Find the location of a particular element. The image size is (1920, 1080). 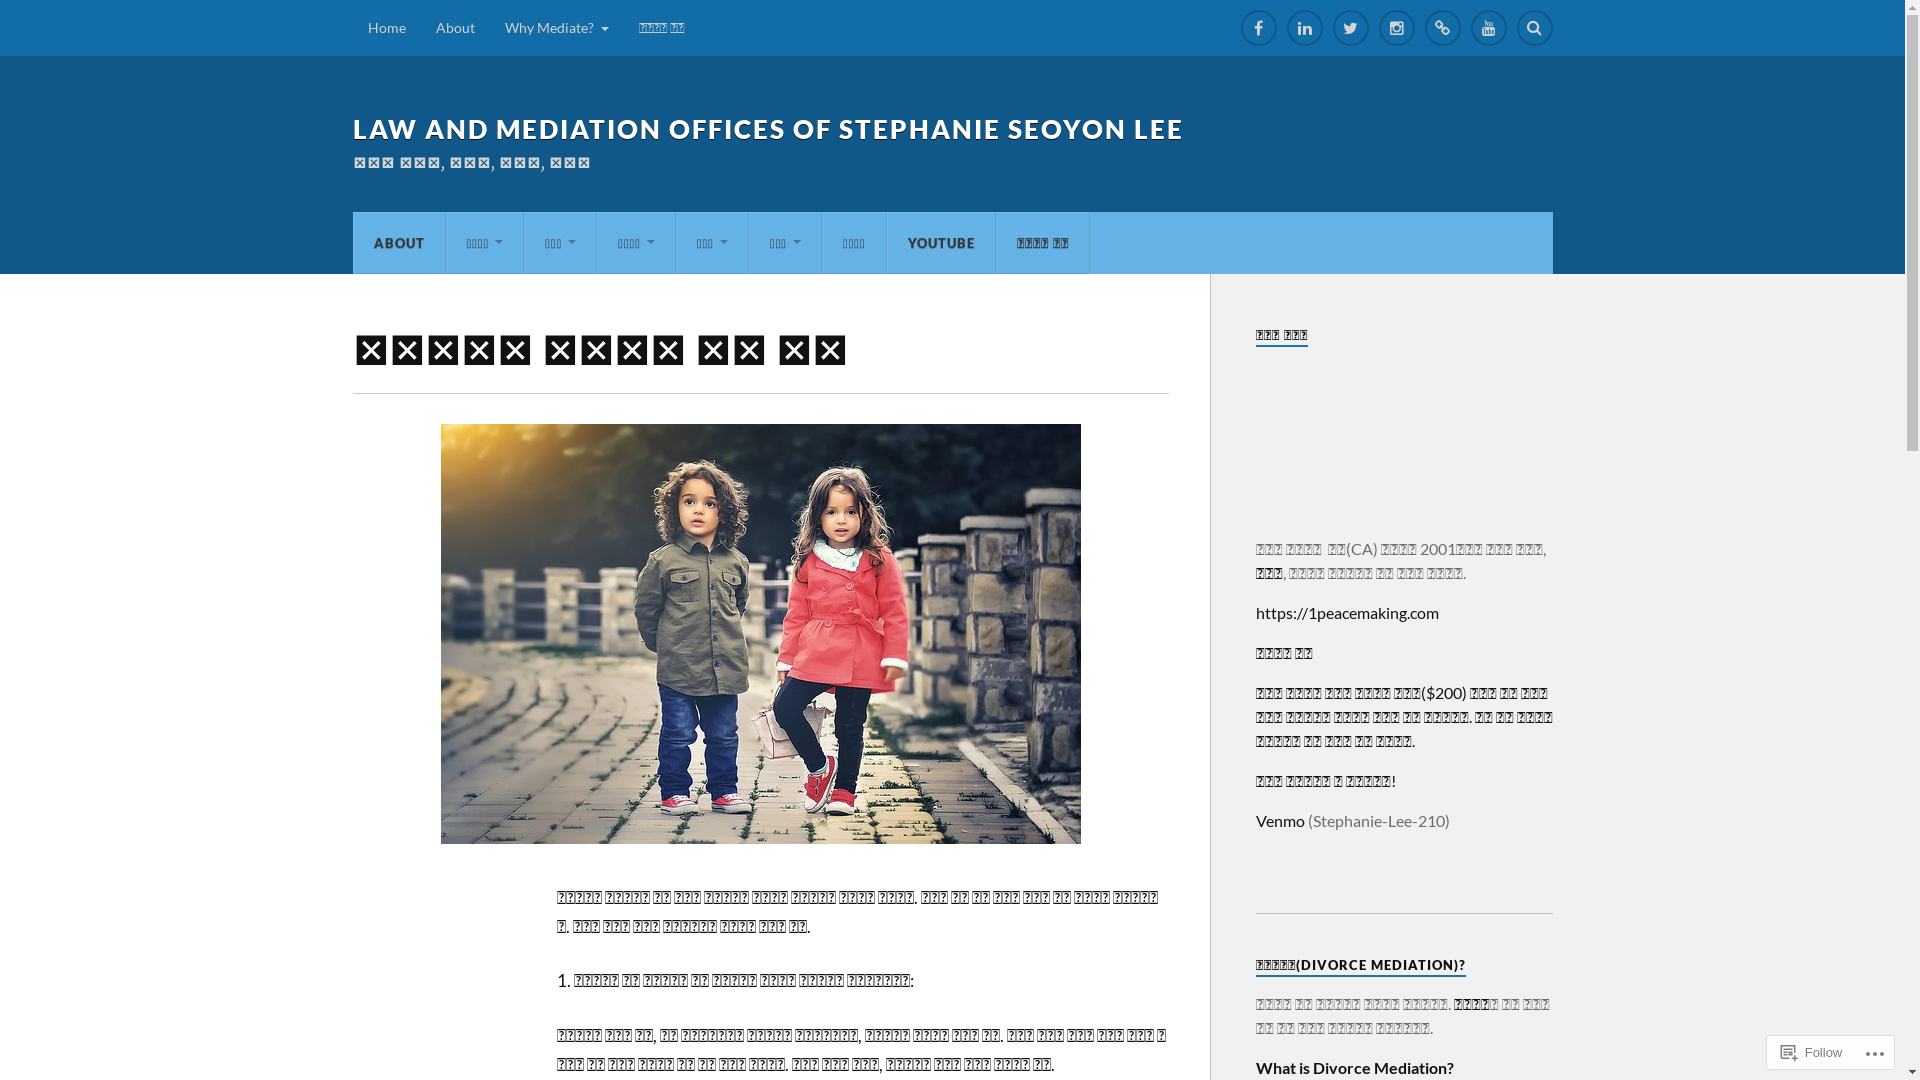

Venmo is located at coordinates (1280, 820).